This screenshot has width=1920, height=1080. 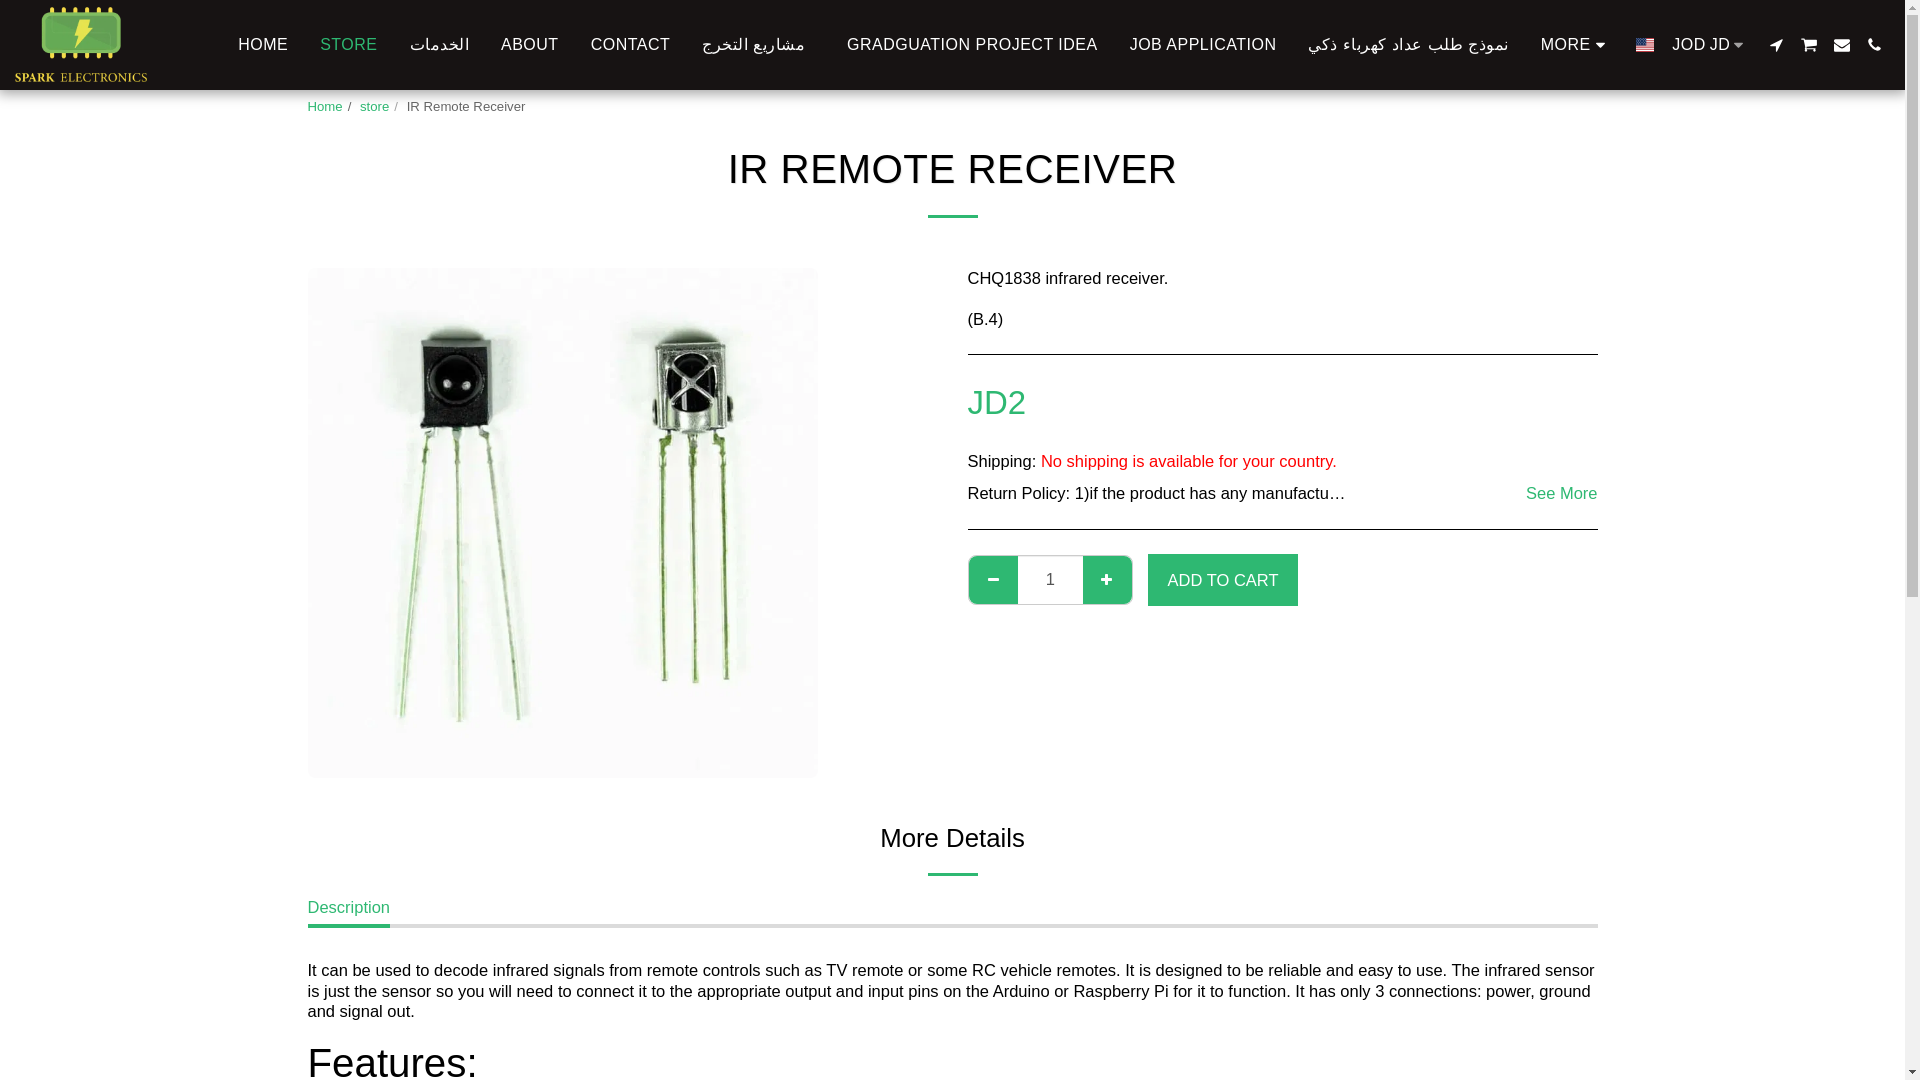 I want to click on See More, so click(x=1576, y=44).